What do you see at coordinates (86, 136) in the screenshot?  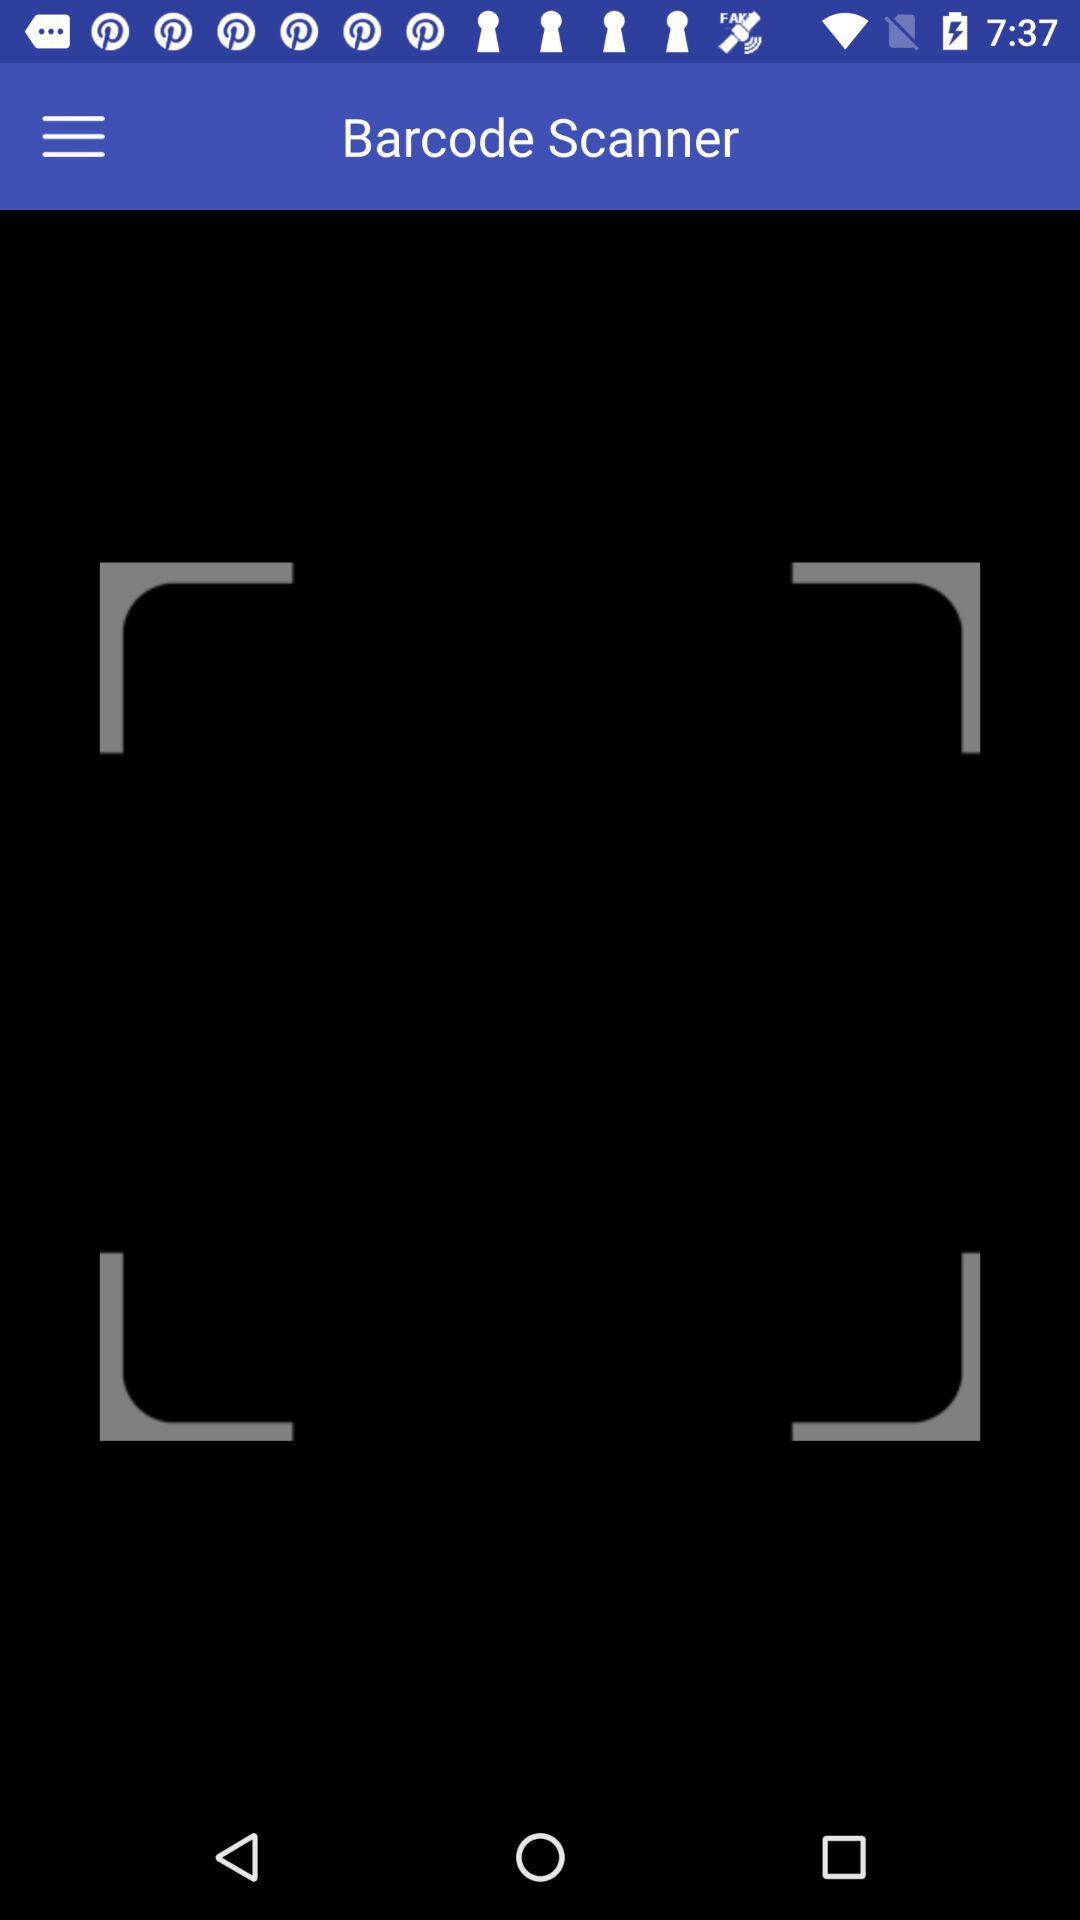 I see `menu options` at bounding box center [86, 136].